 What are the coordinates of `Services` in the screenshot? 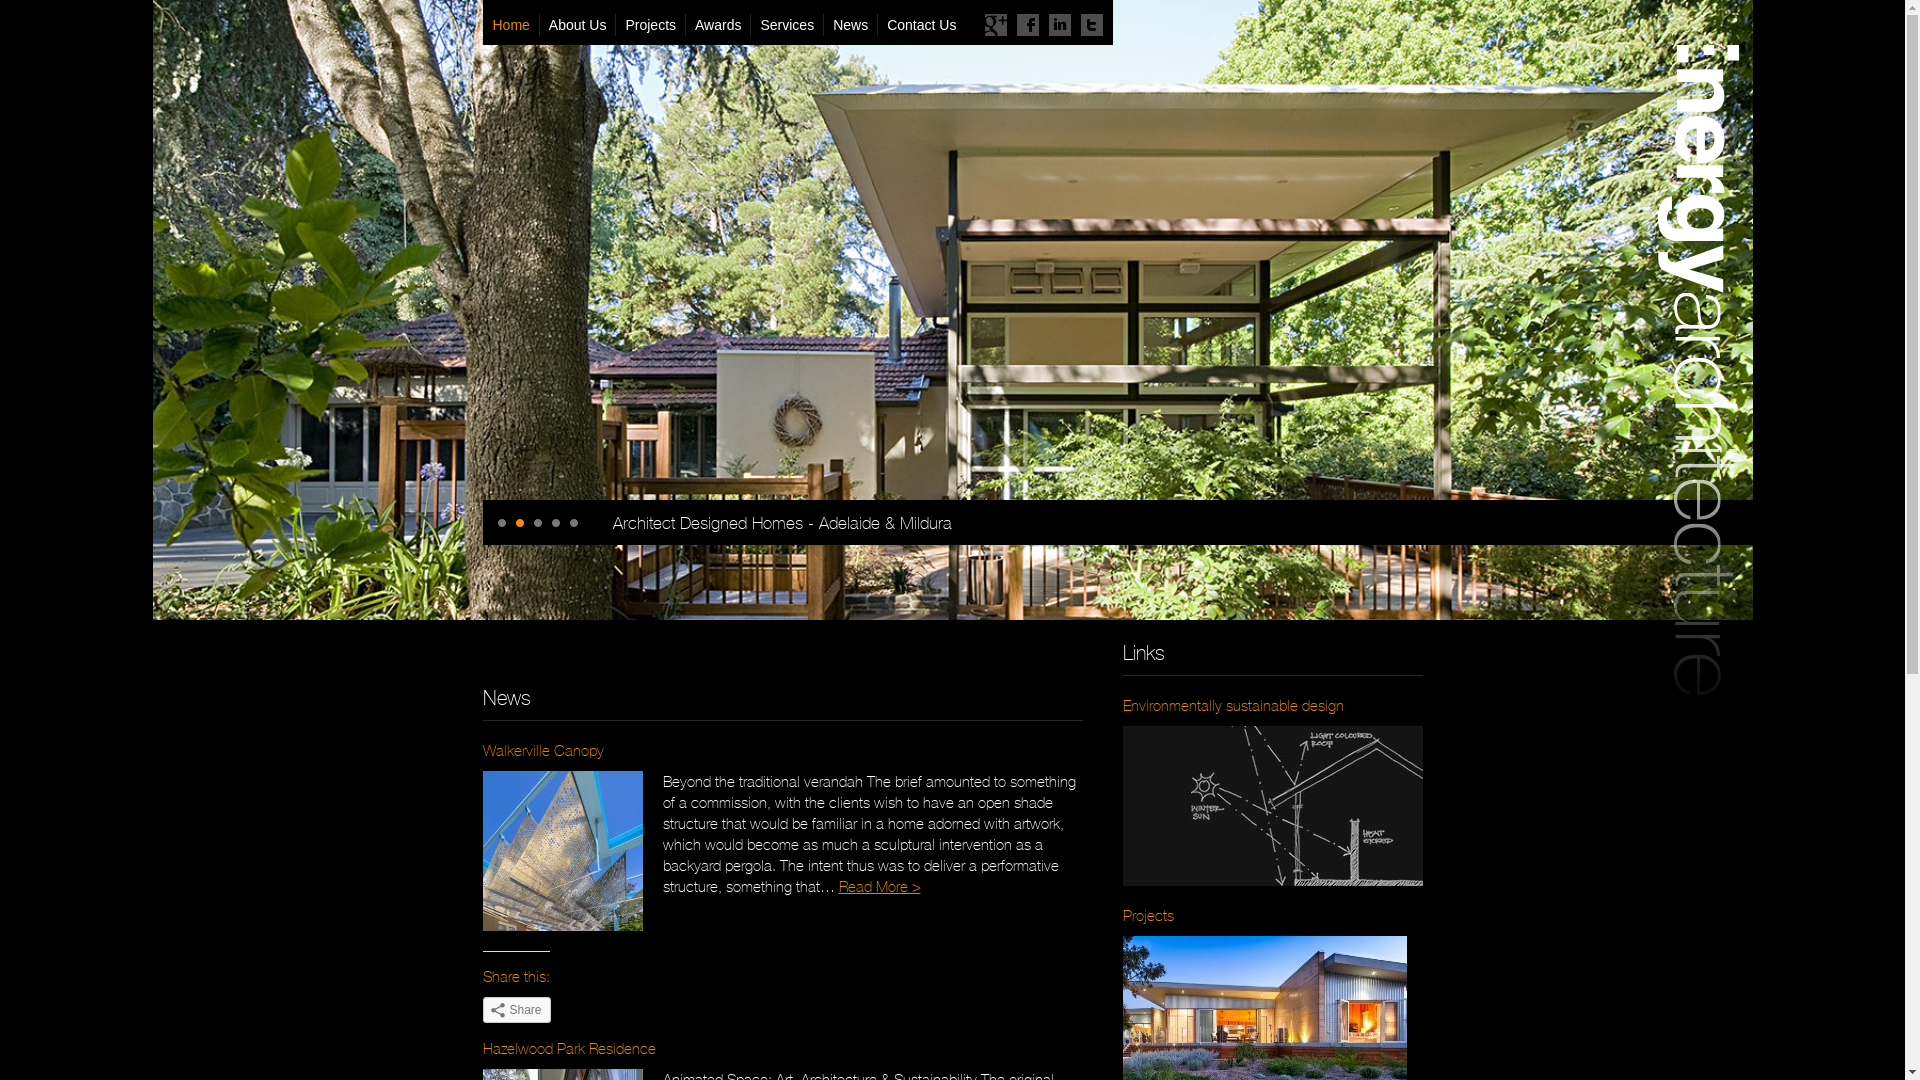 It's located at (786, 25).